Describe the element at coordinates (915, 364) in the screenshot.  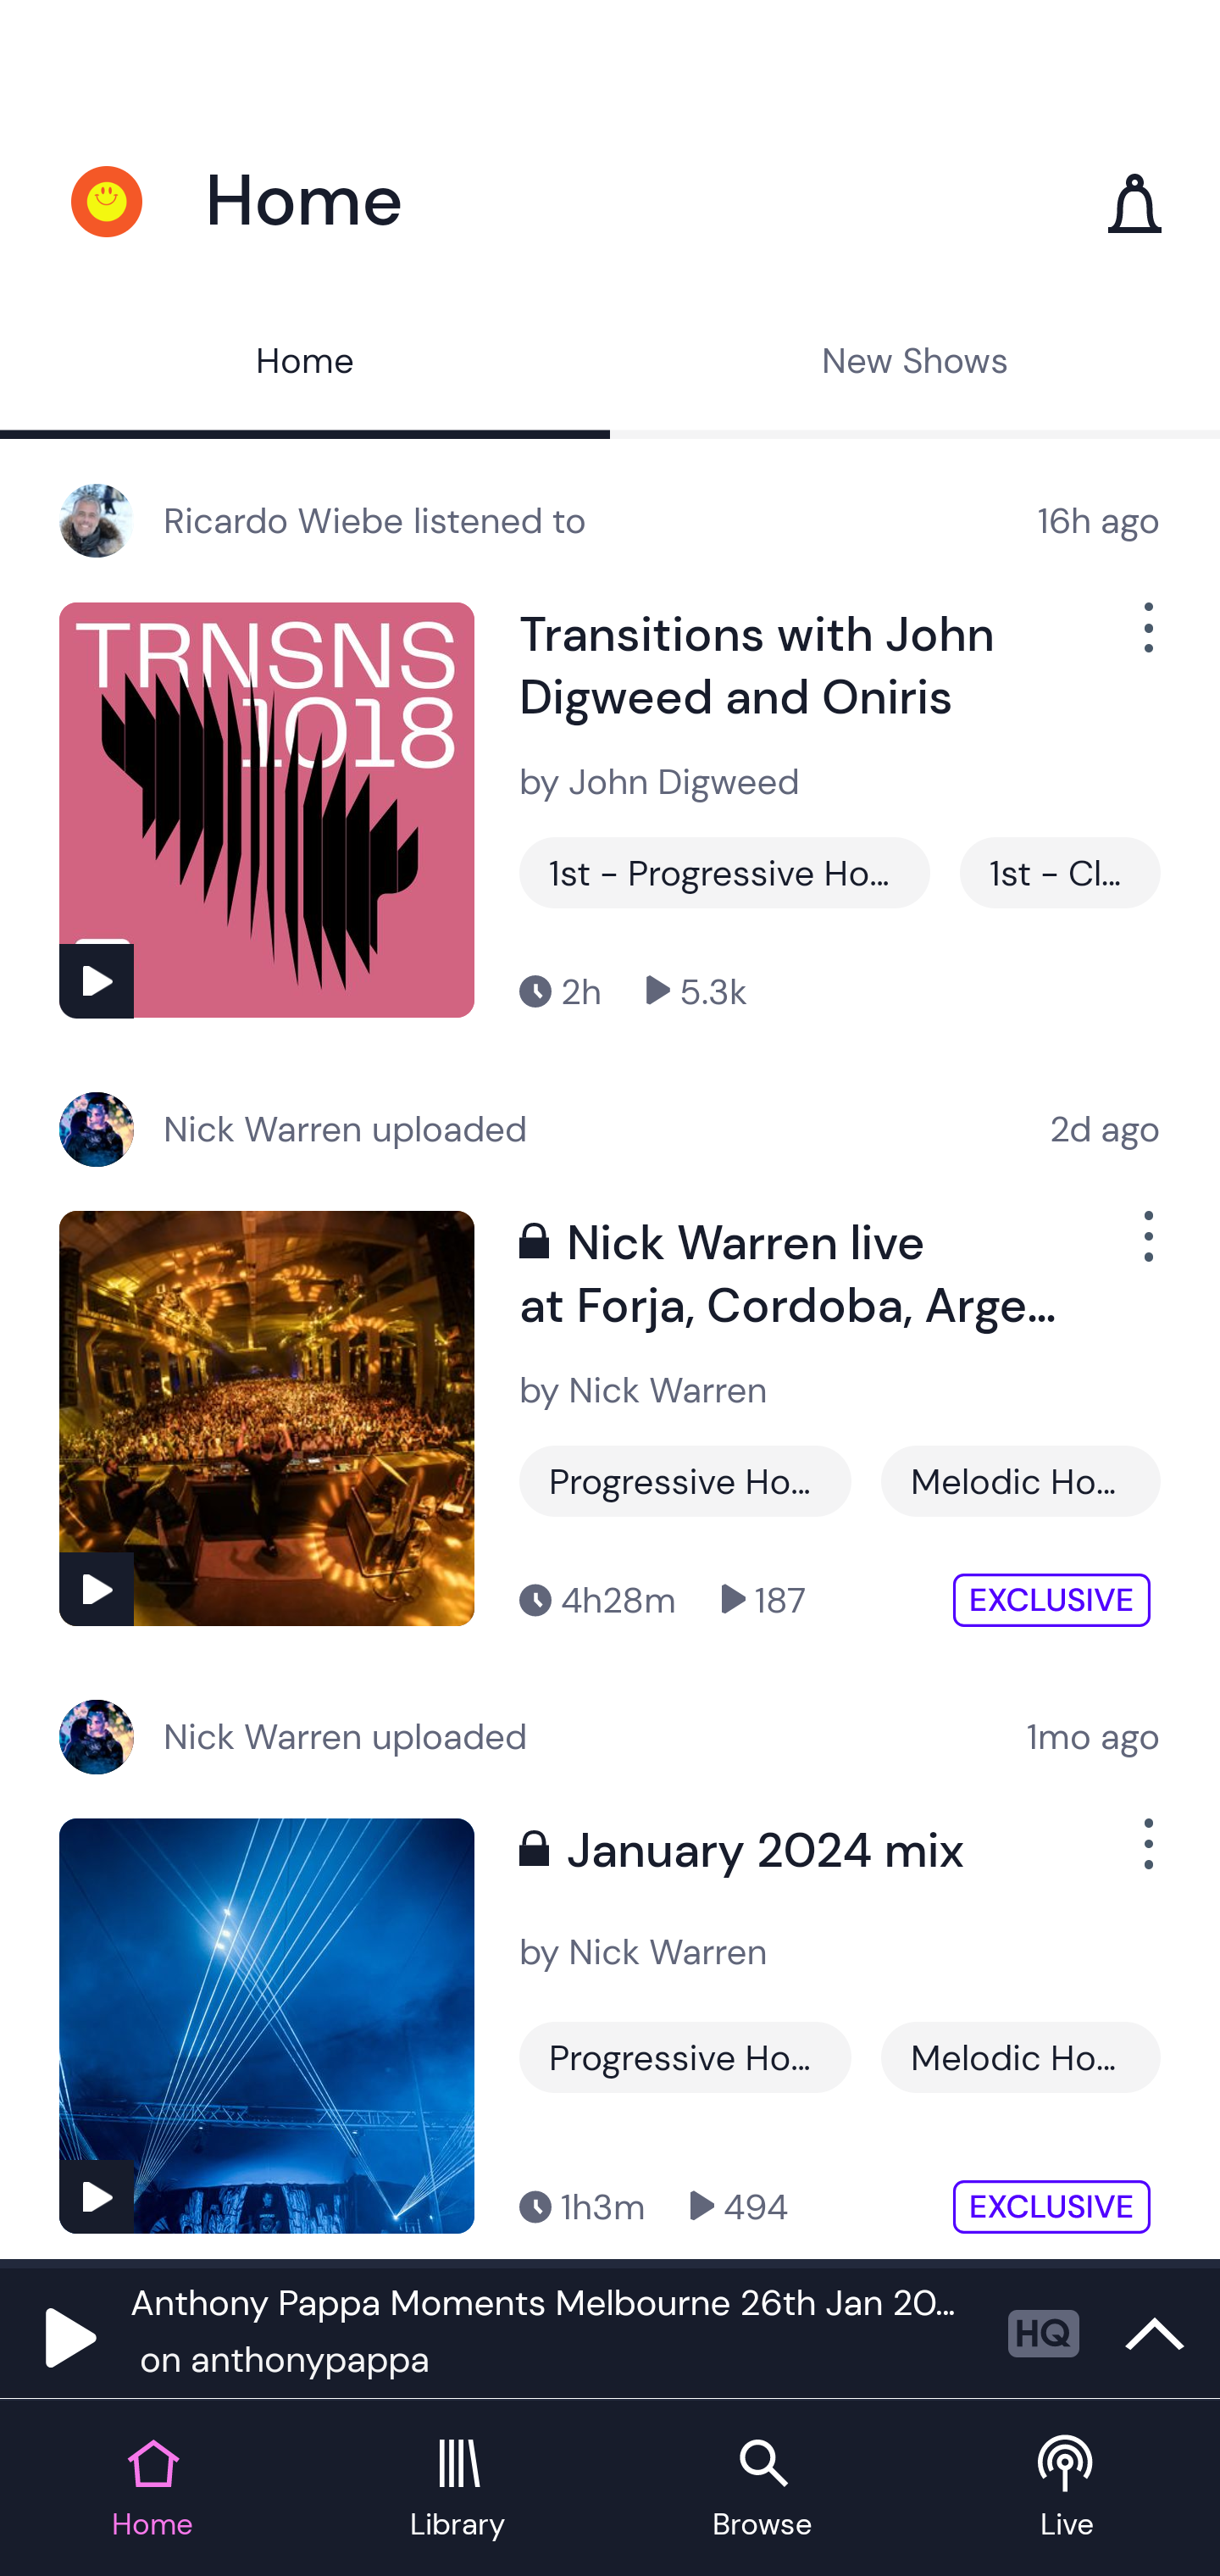
I see `New Shows` at that location.